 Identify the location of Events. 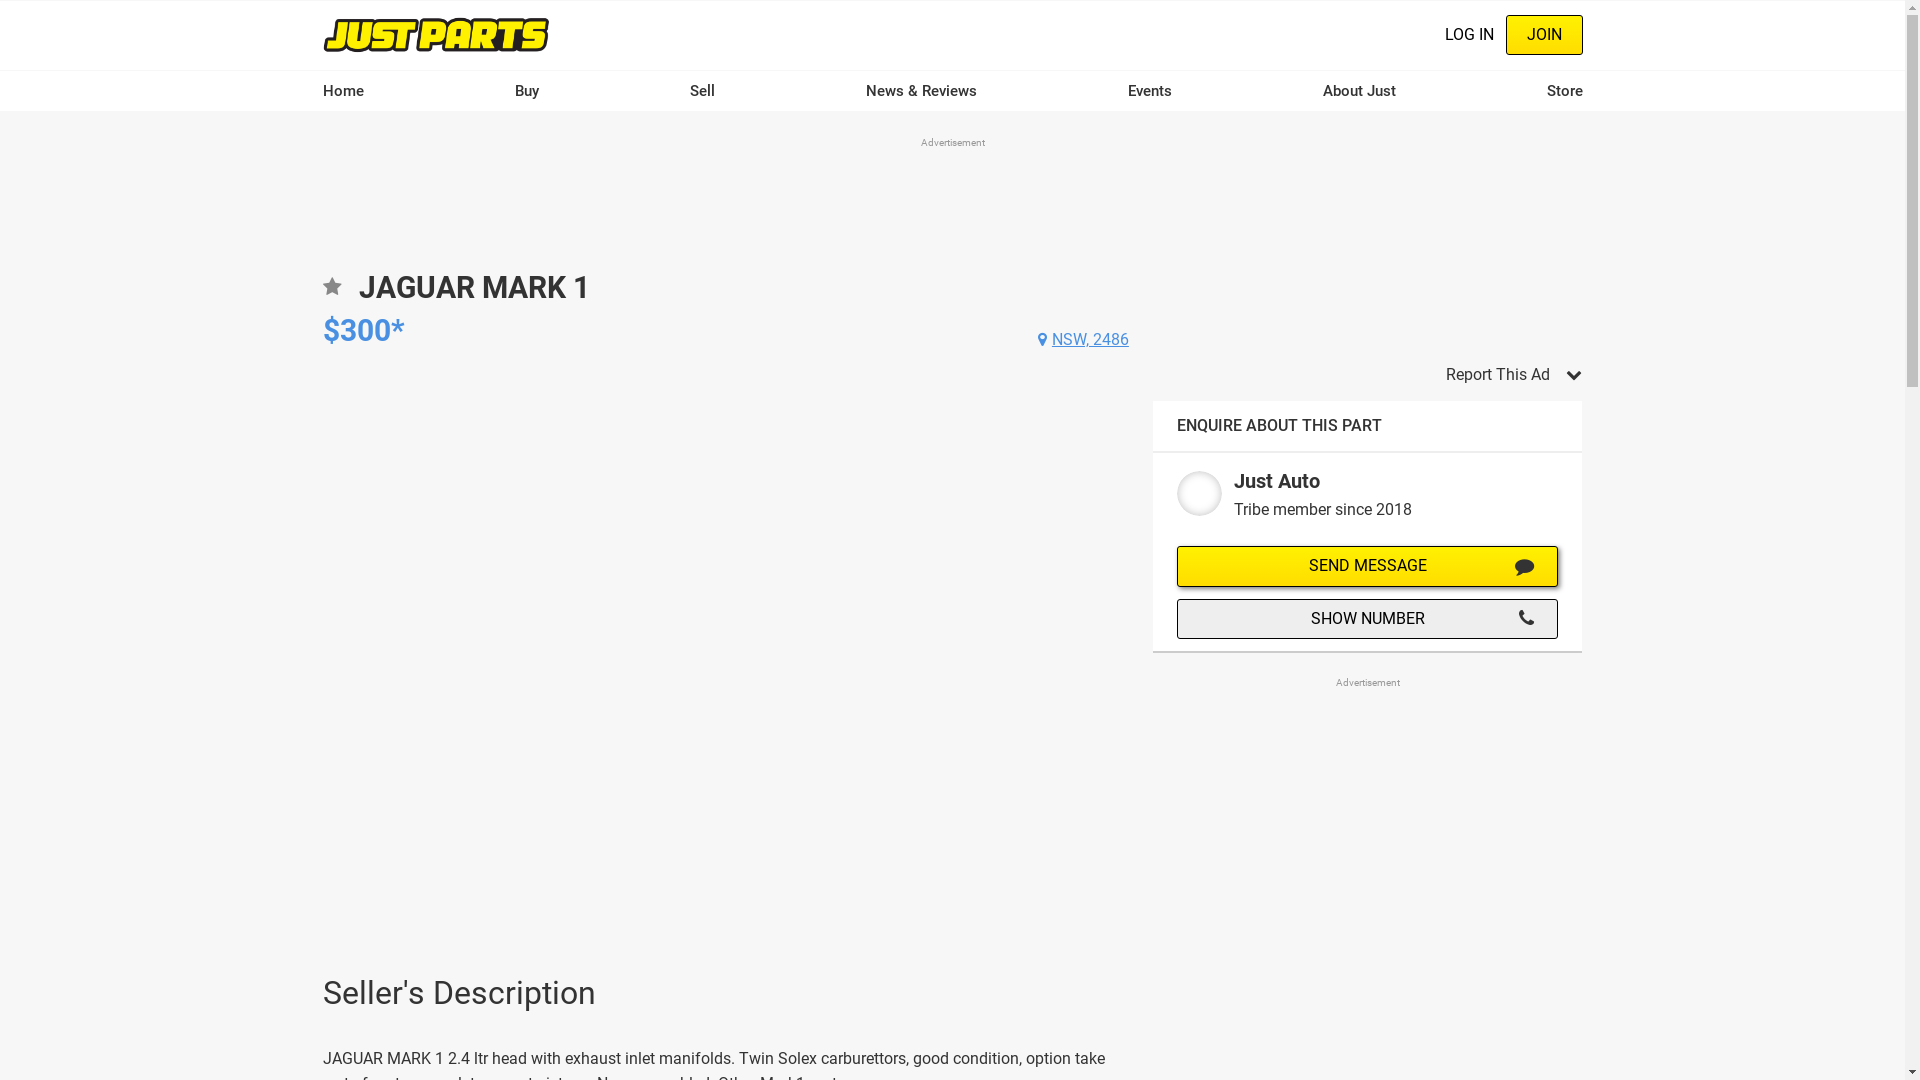
(1150, 91).